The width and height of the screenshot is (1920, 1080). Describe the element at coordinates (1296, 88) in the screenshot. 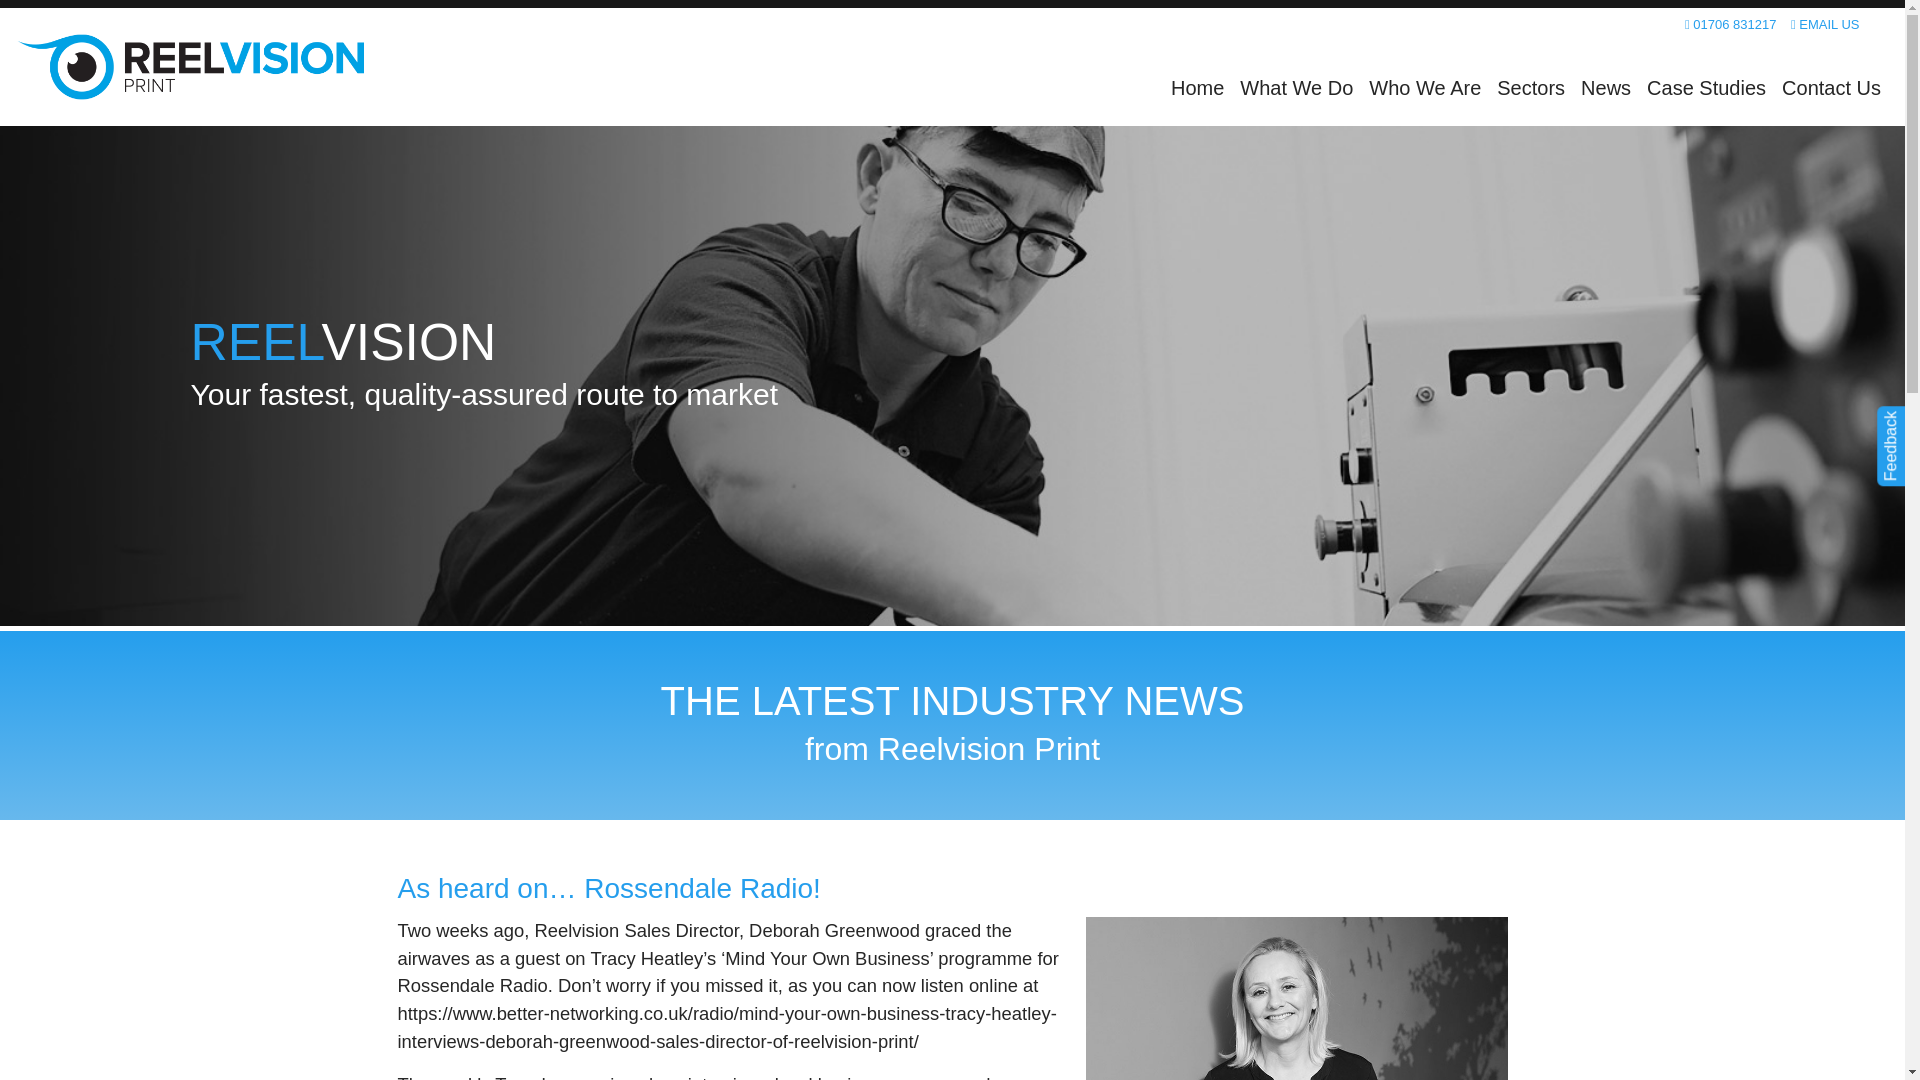

I see `What We Do` at that location.